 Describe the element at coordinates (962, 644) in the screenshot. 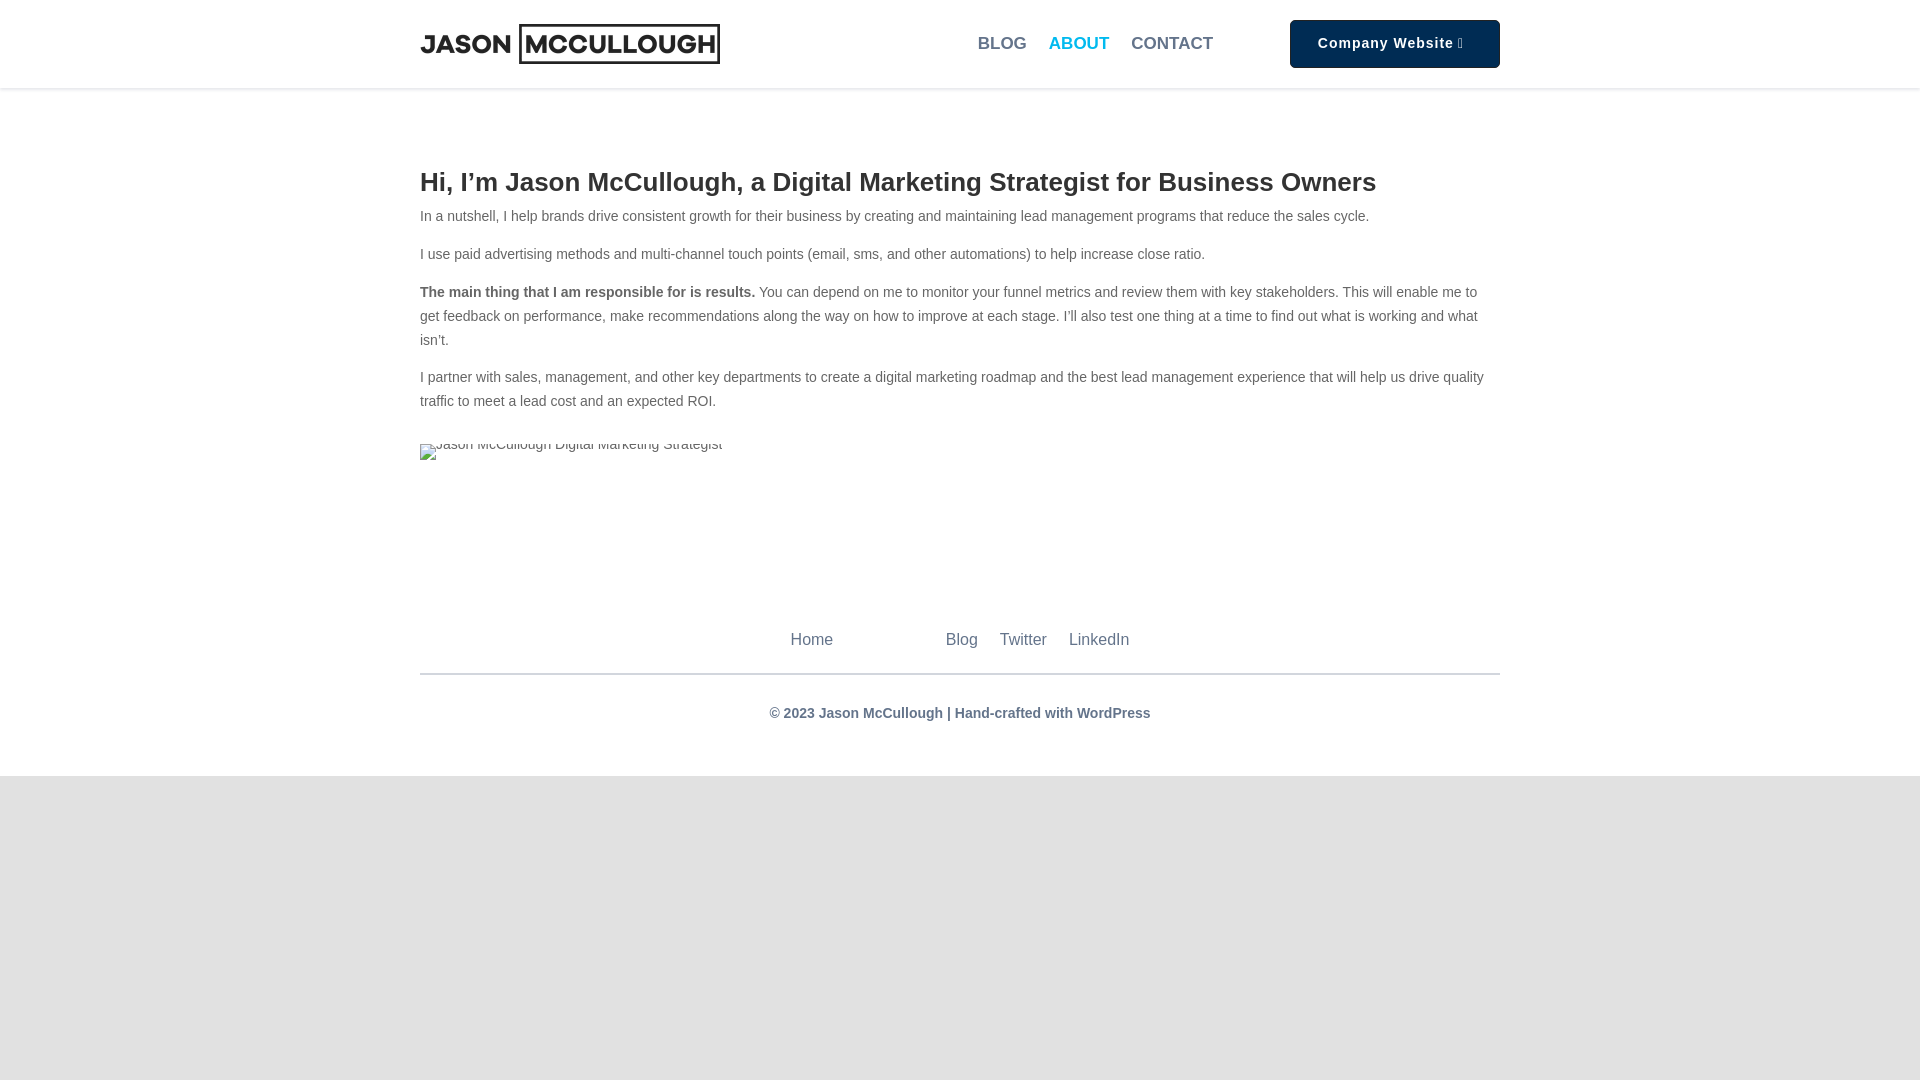

I see `Blog` at that location.